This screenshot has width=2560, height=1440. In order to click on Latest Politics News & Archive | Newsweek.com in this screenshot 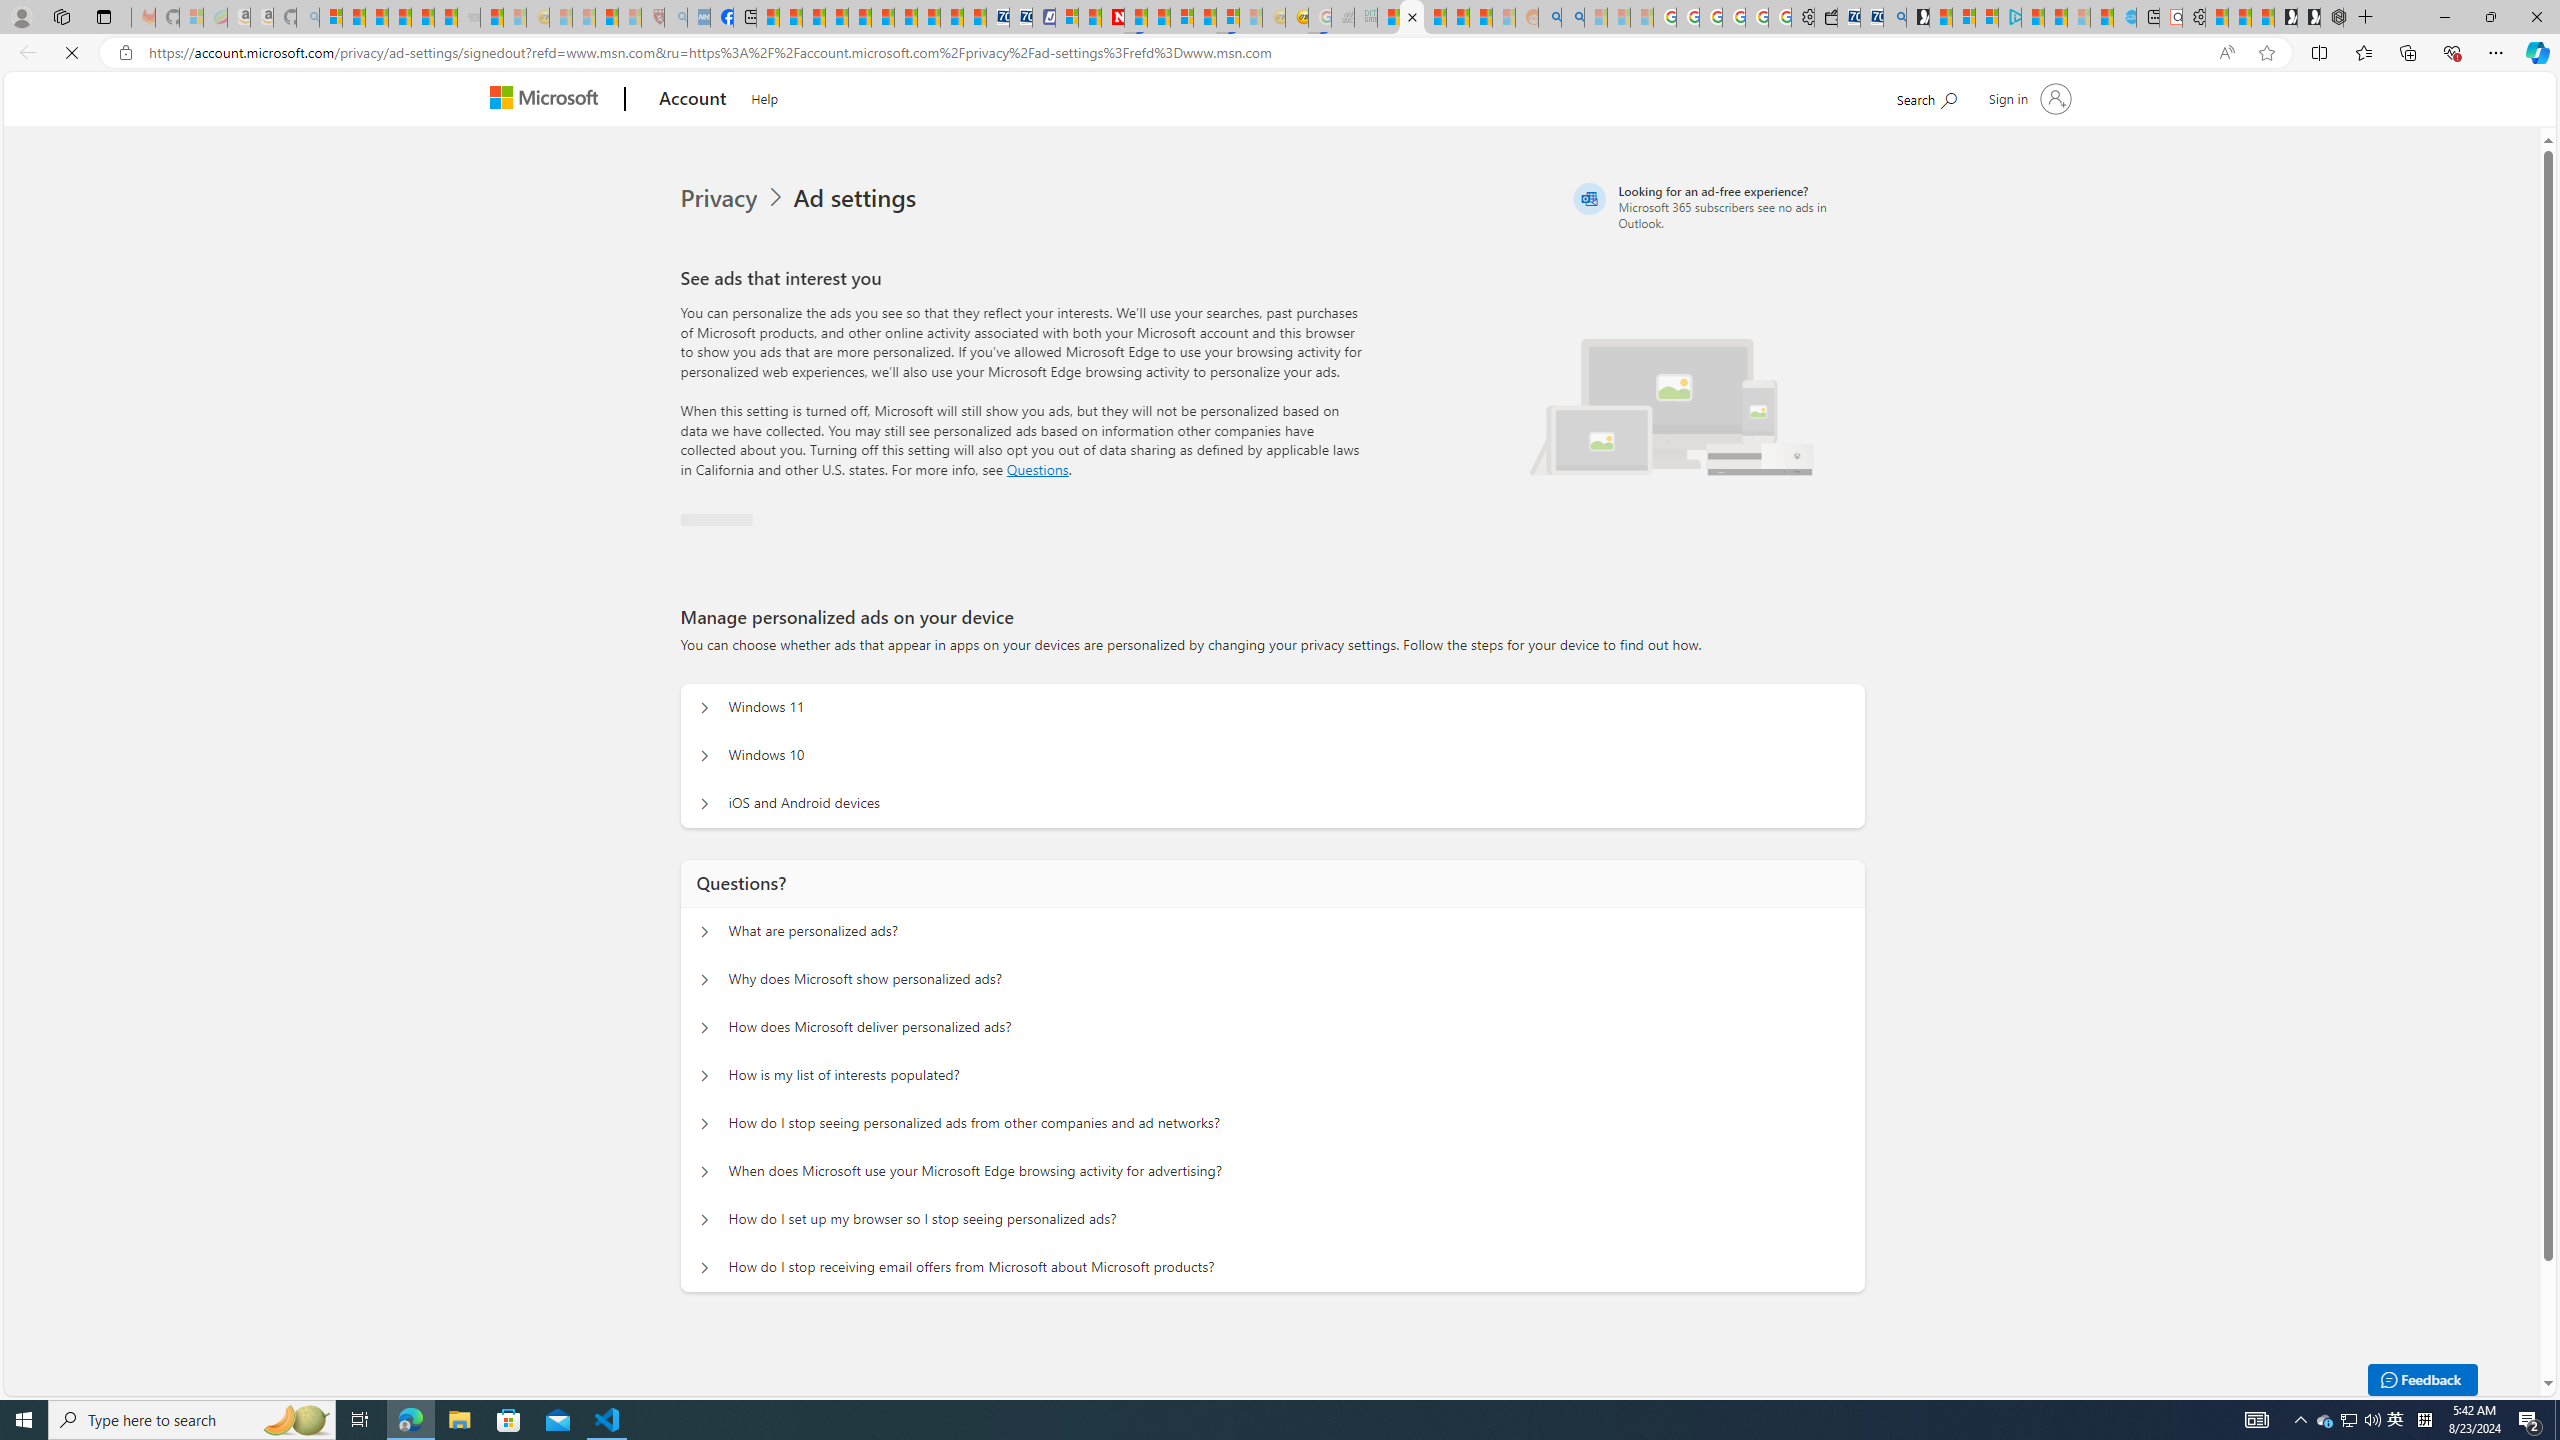, I will do `click(1114, 17)`.